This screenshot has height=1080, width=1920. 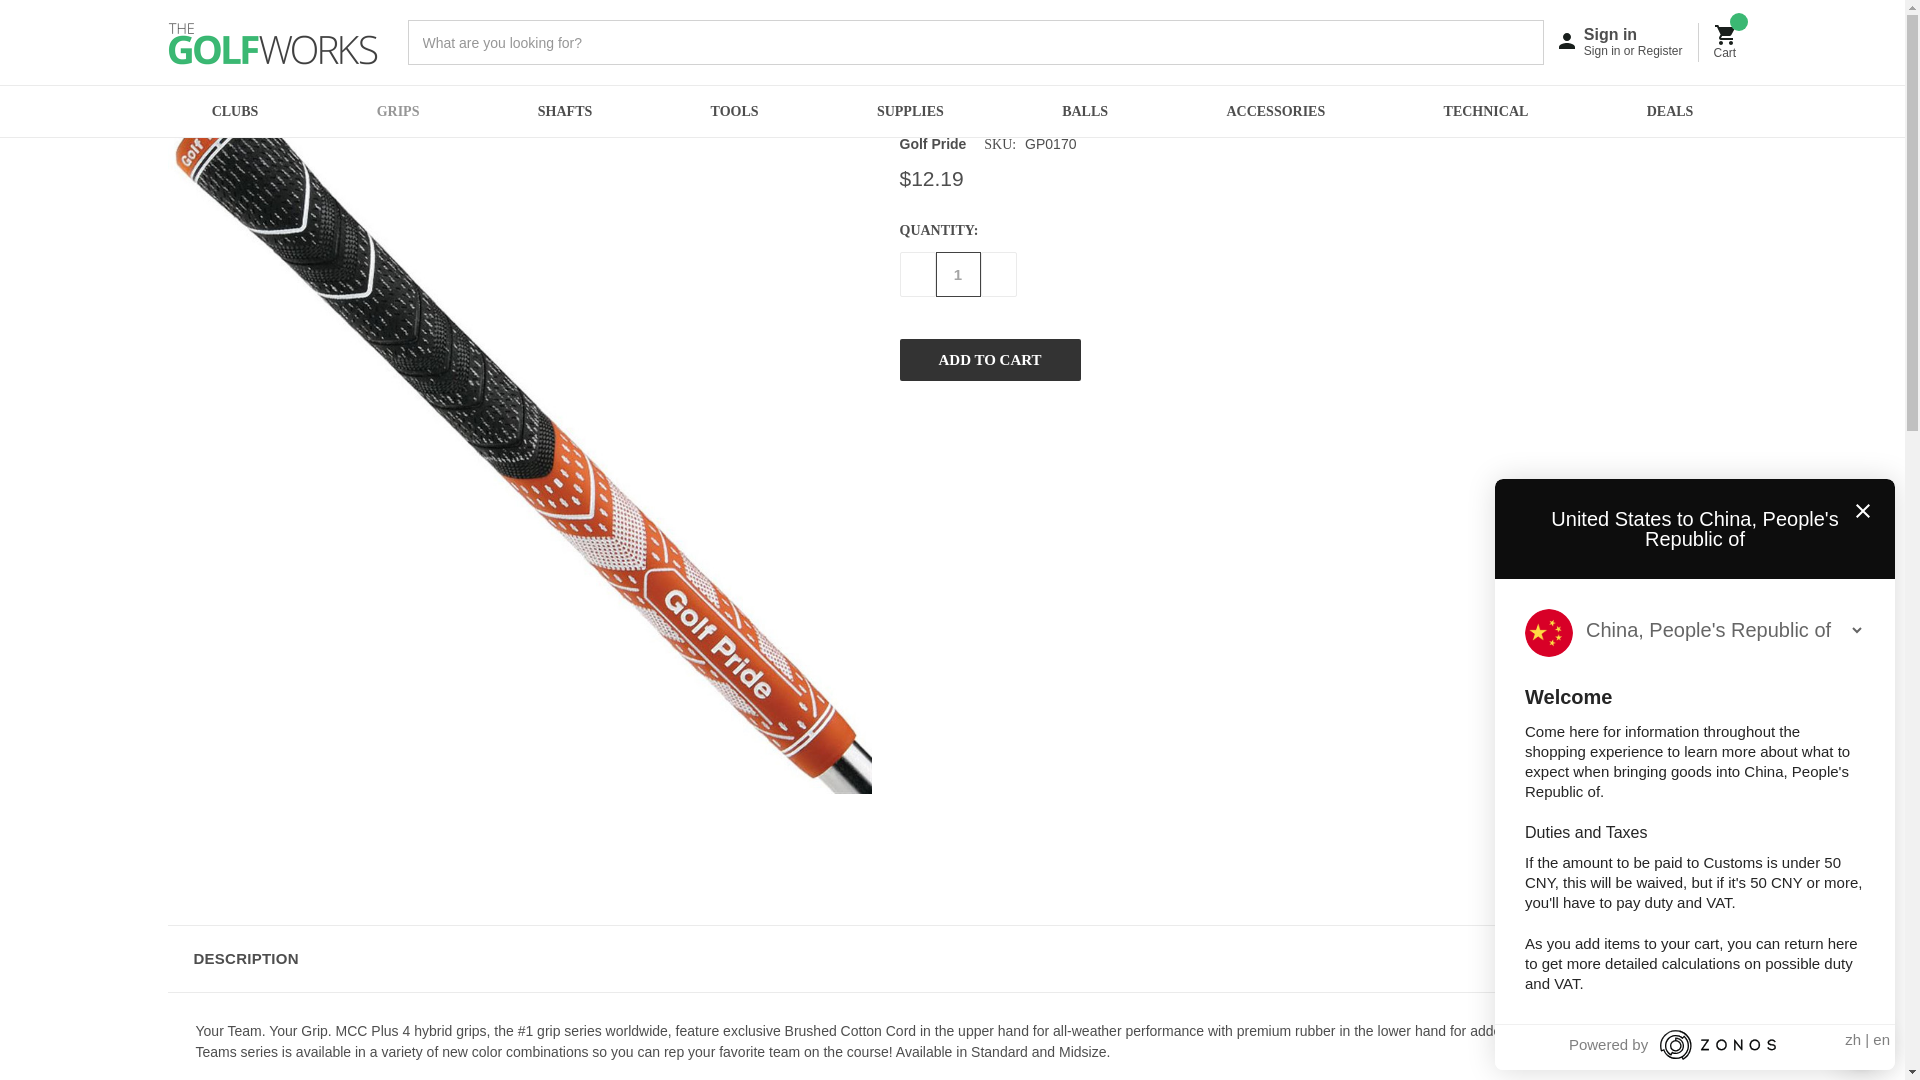 What do you see at coordinates (234, 112) in the screenshot?
I see `CLUBS` at bounding box center [234, 112].